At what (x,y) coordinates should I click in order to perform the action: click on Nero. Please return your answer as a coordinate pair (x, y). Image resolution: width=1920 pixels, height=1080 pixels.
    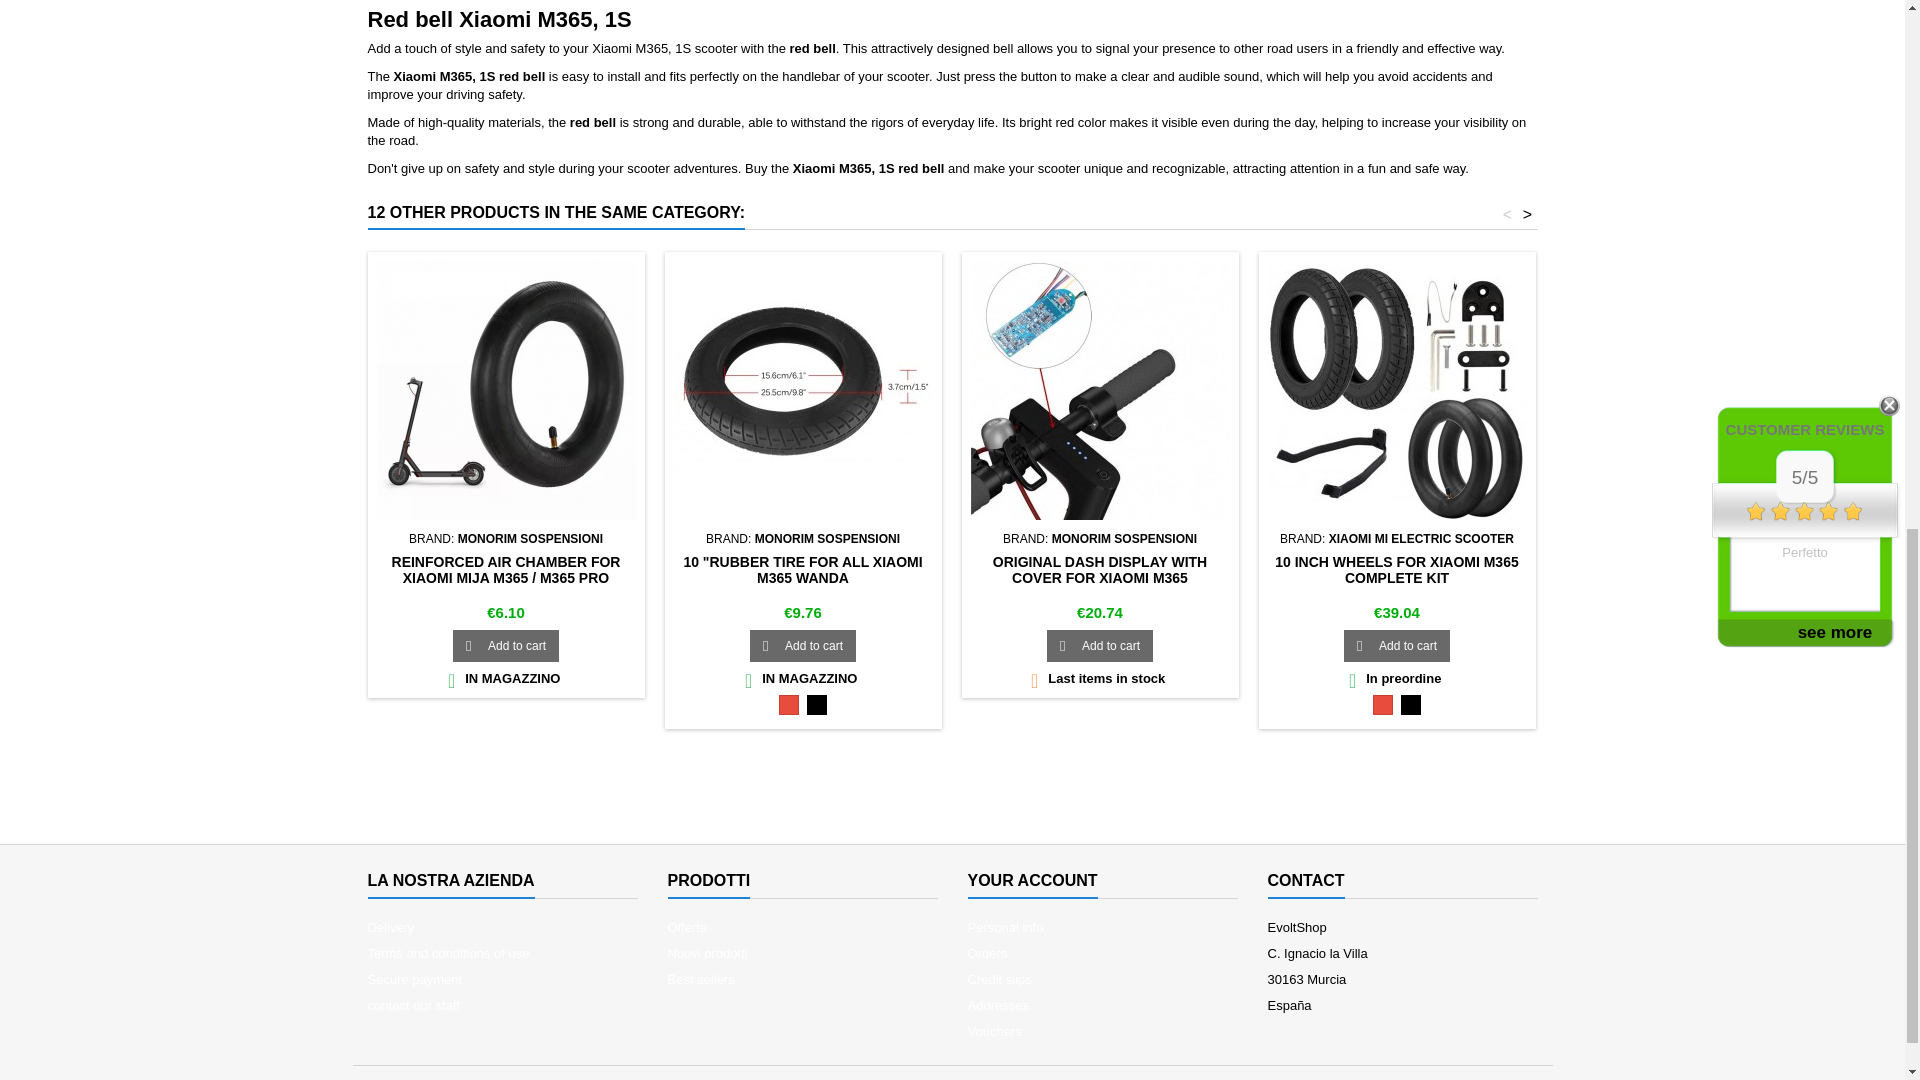
    Looking at the image, I should click on (816, 704).